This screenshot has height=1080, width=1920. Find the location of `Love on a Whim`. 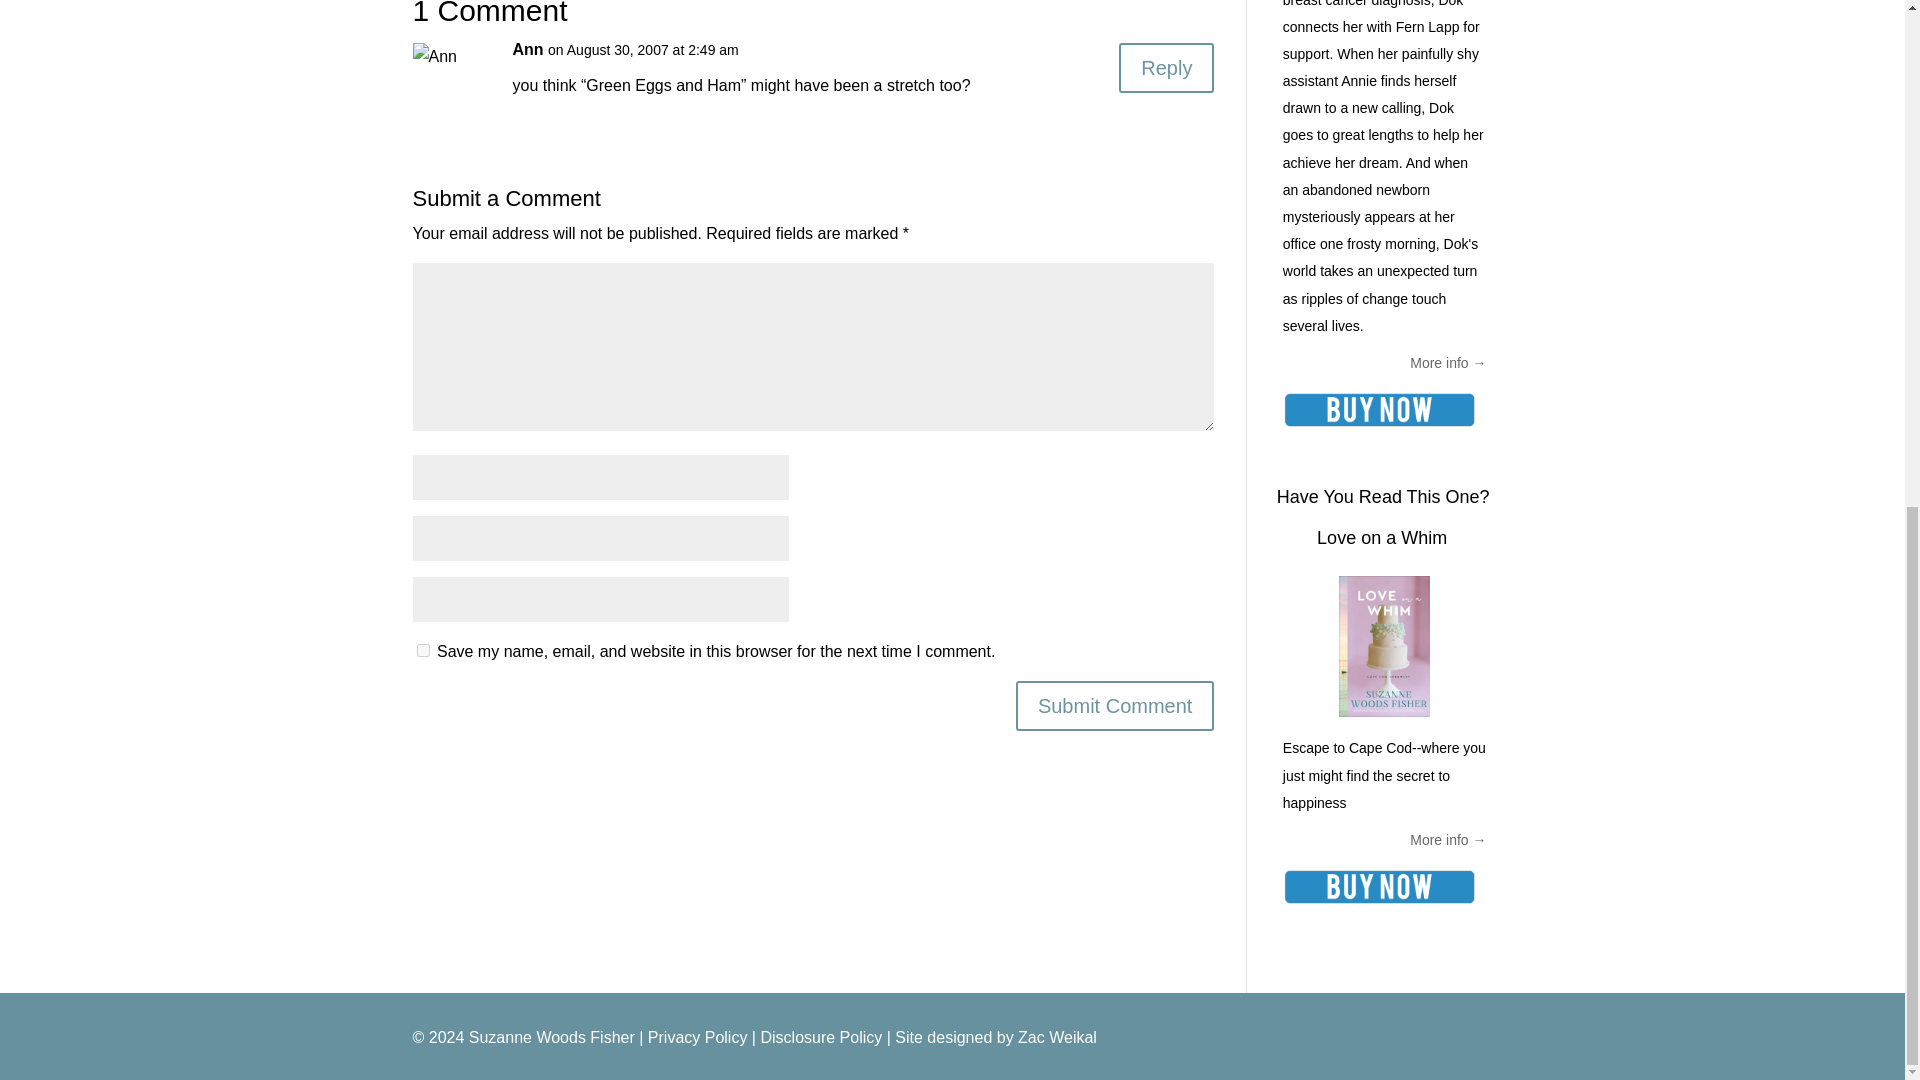

Love on a Whim is located at coordinates (1382, 538).